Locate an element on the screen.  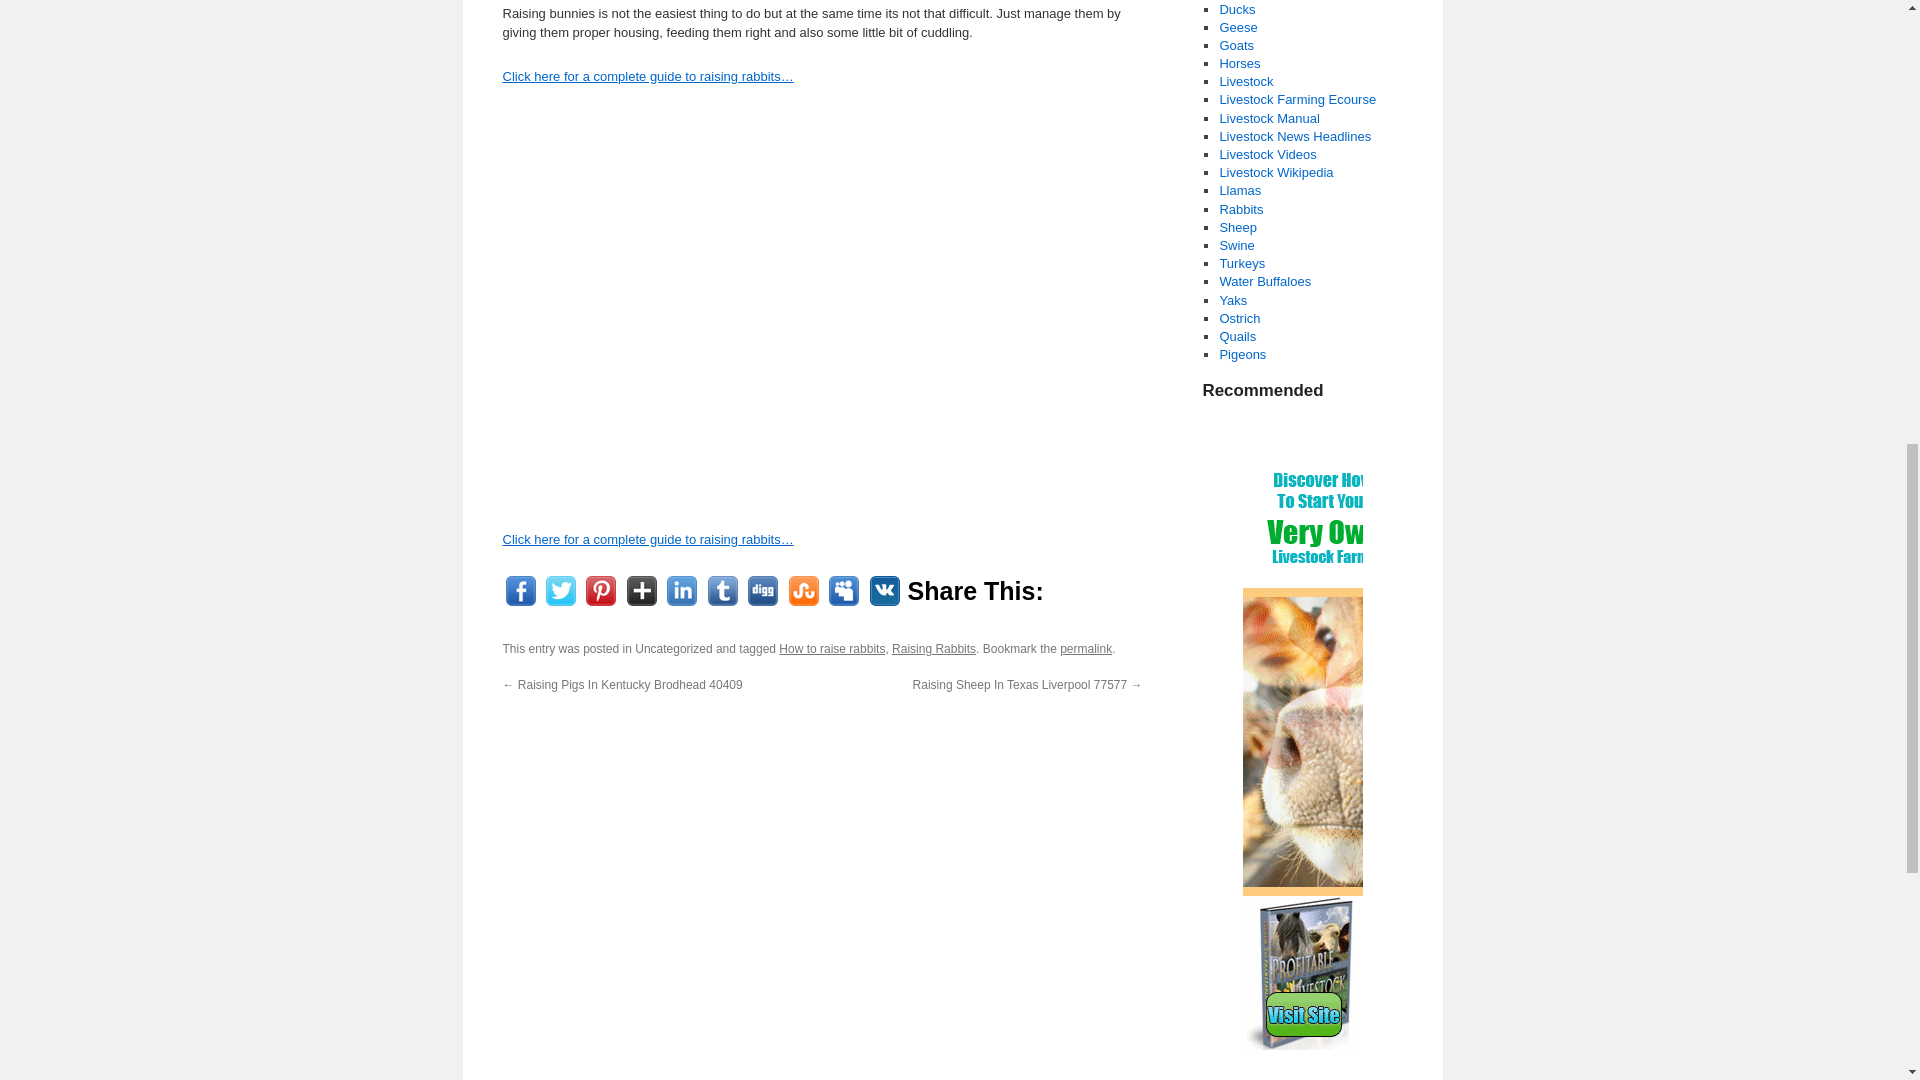
permalink is located at coordinates (1085, 648).